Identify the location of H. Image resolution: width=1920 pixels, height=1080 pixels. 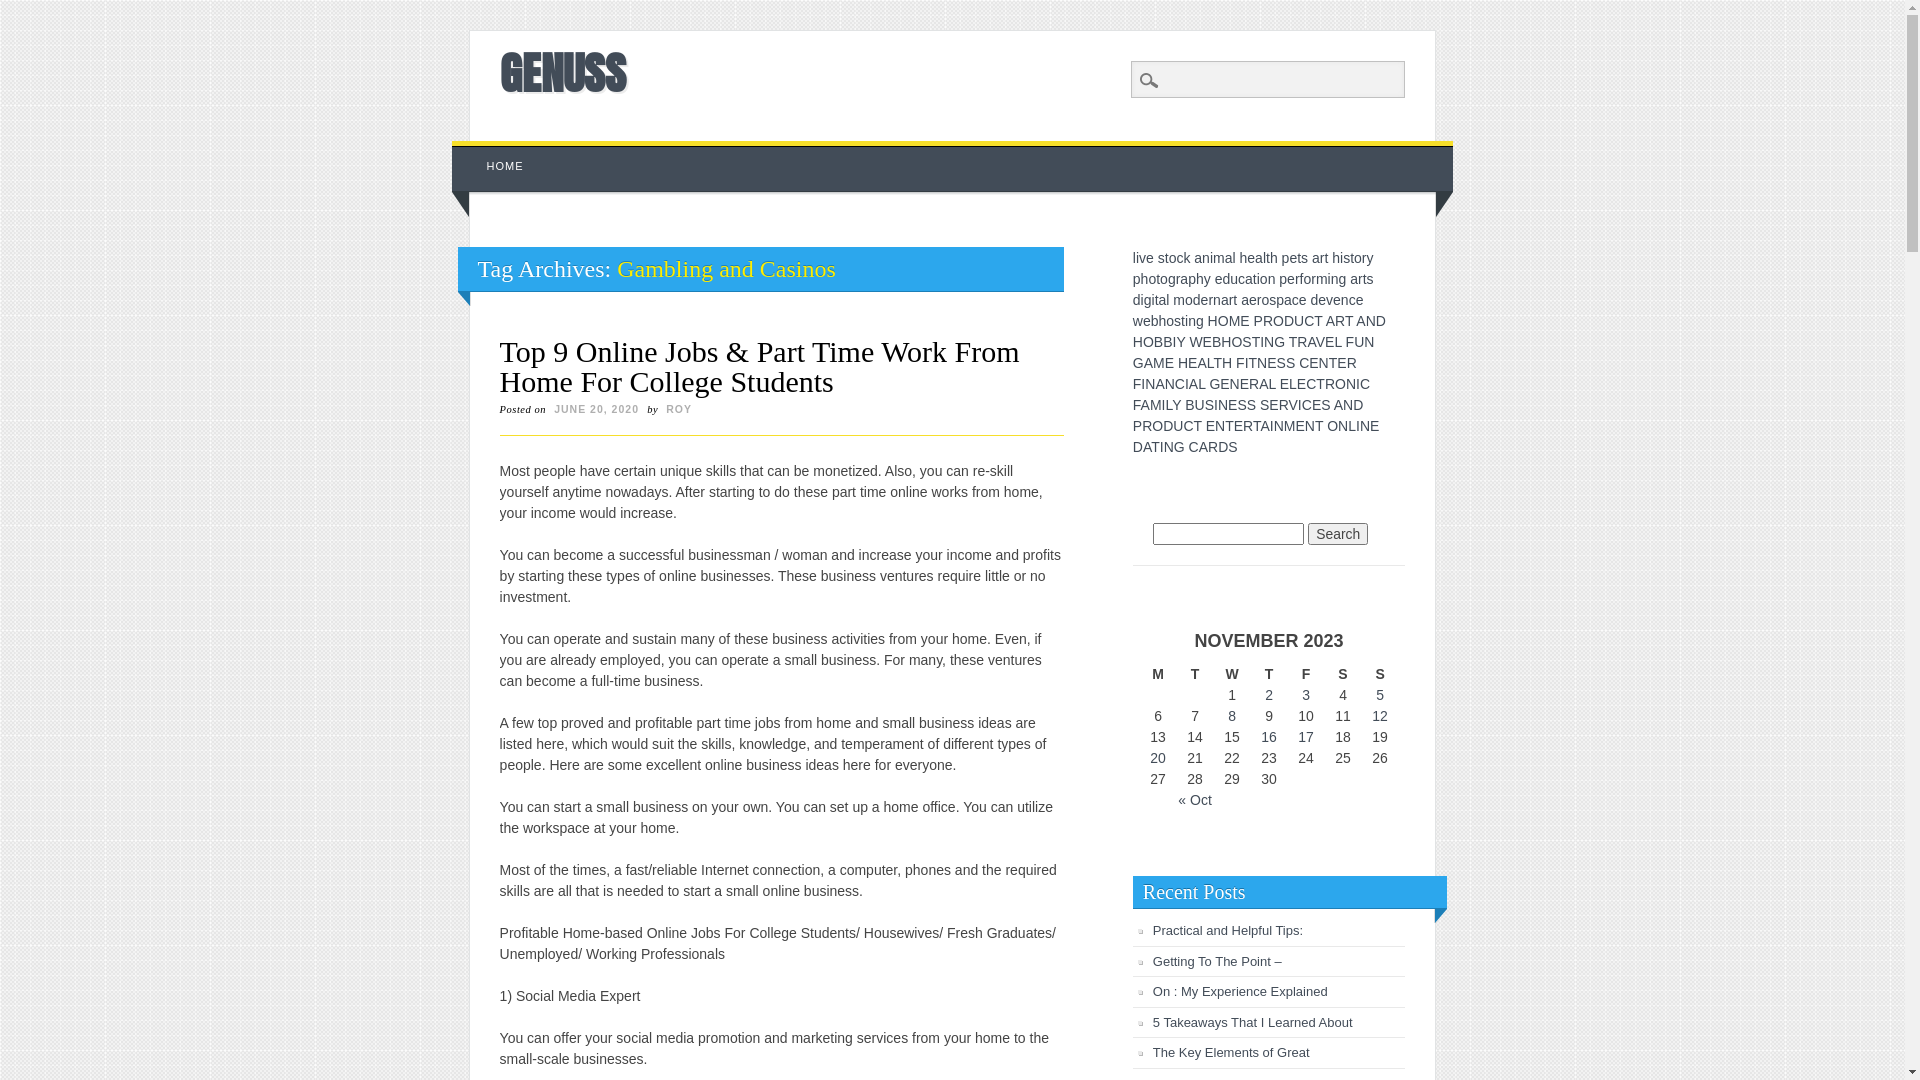
(1226, 342).